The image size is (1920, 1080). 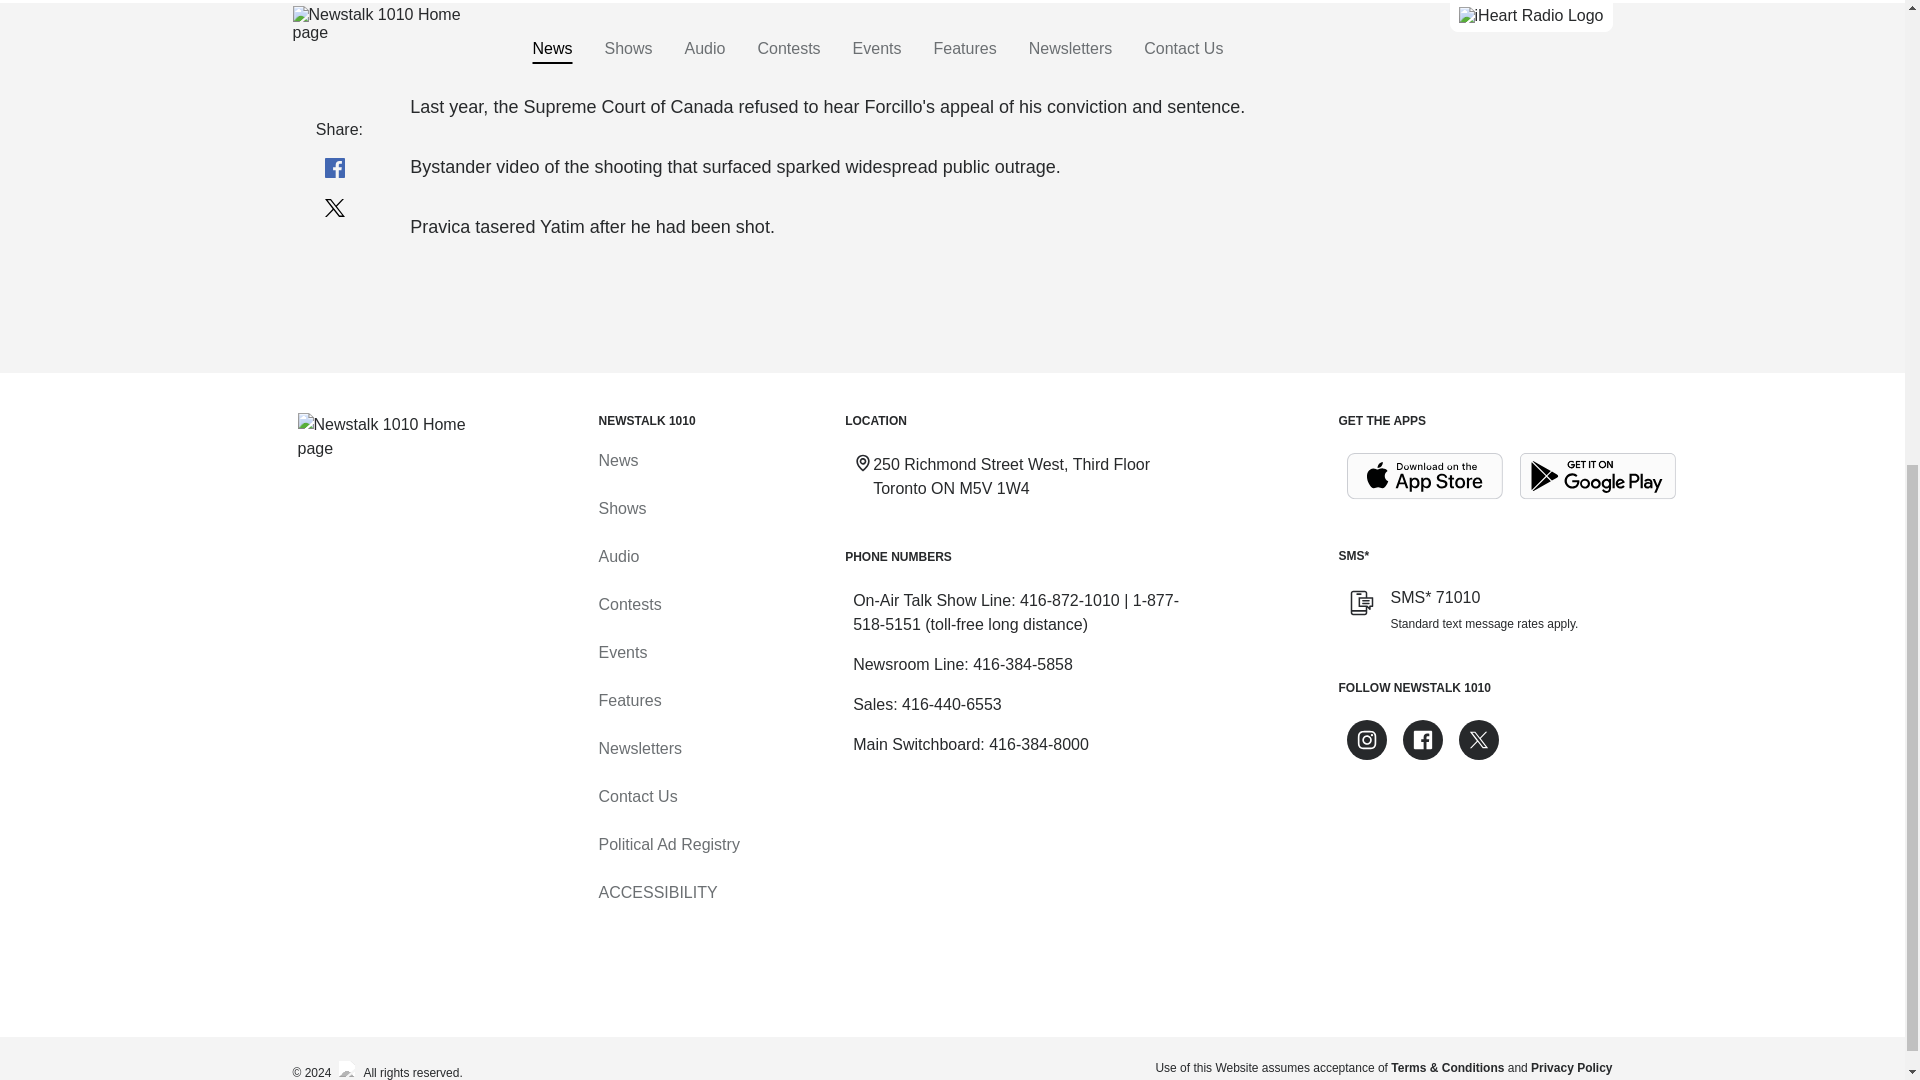 I want to click on Political Ad Registry, so click(x=668, y=844).